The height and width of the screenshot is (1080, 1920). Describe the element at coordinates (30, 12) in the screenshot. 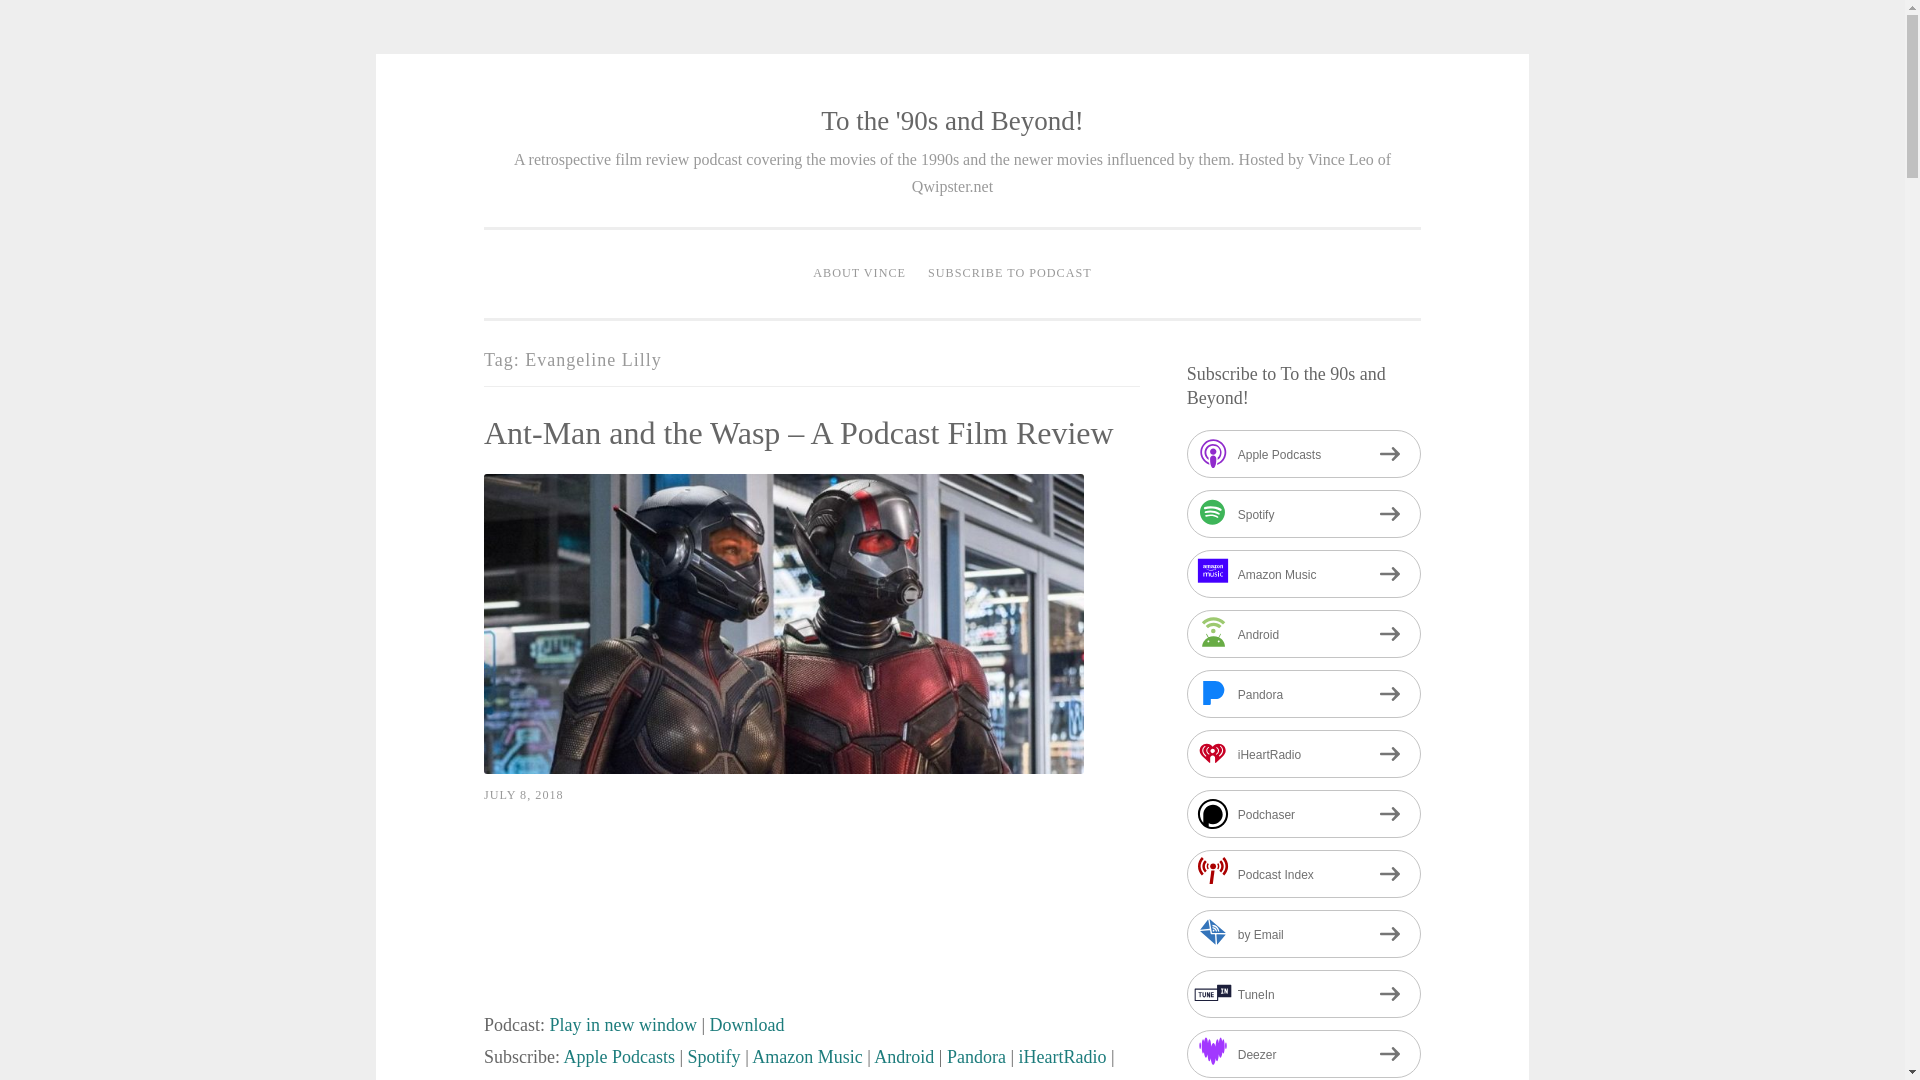

I see `Search` at that location.